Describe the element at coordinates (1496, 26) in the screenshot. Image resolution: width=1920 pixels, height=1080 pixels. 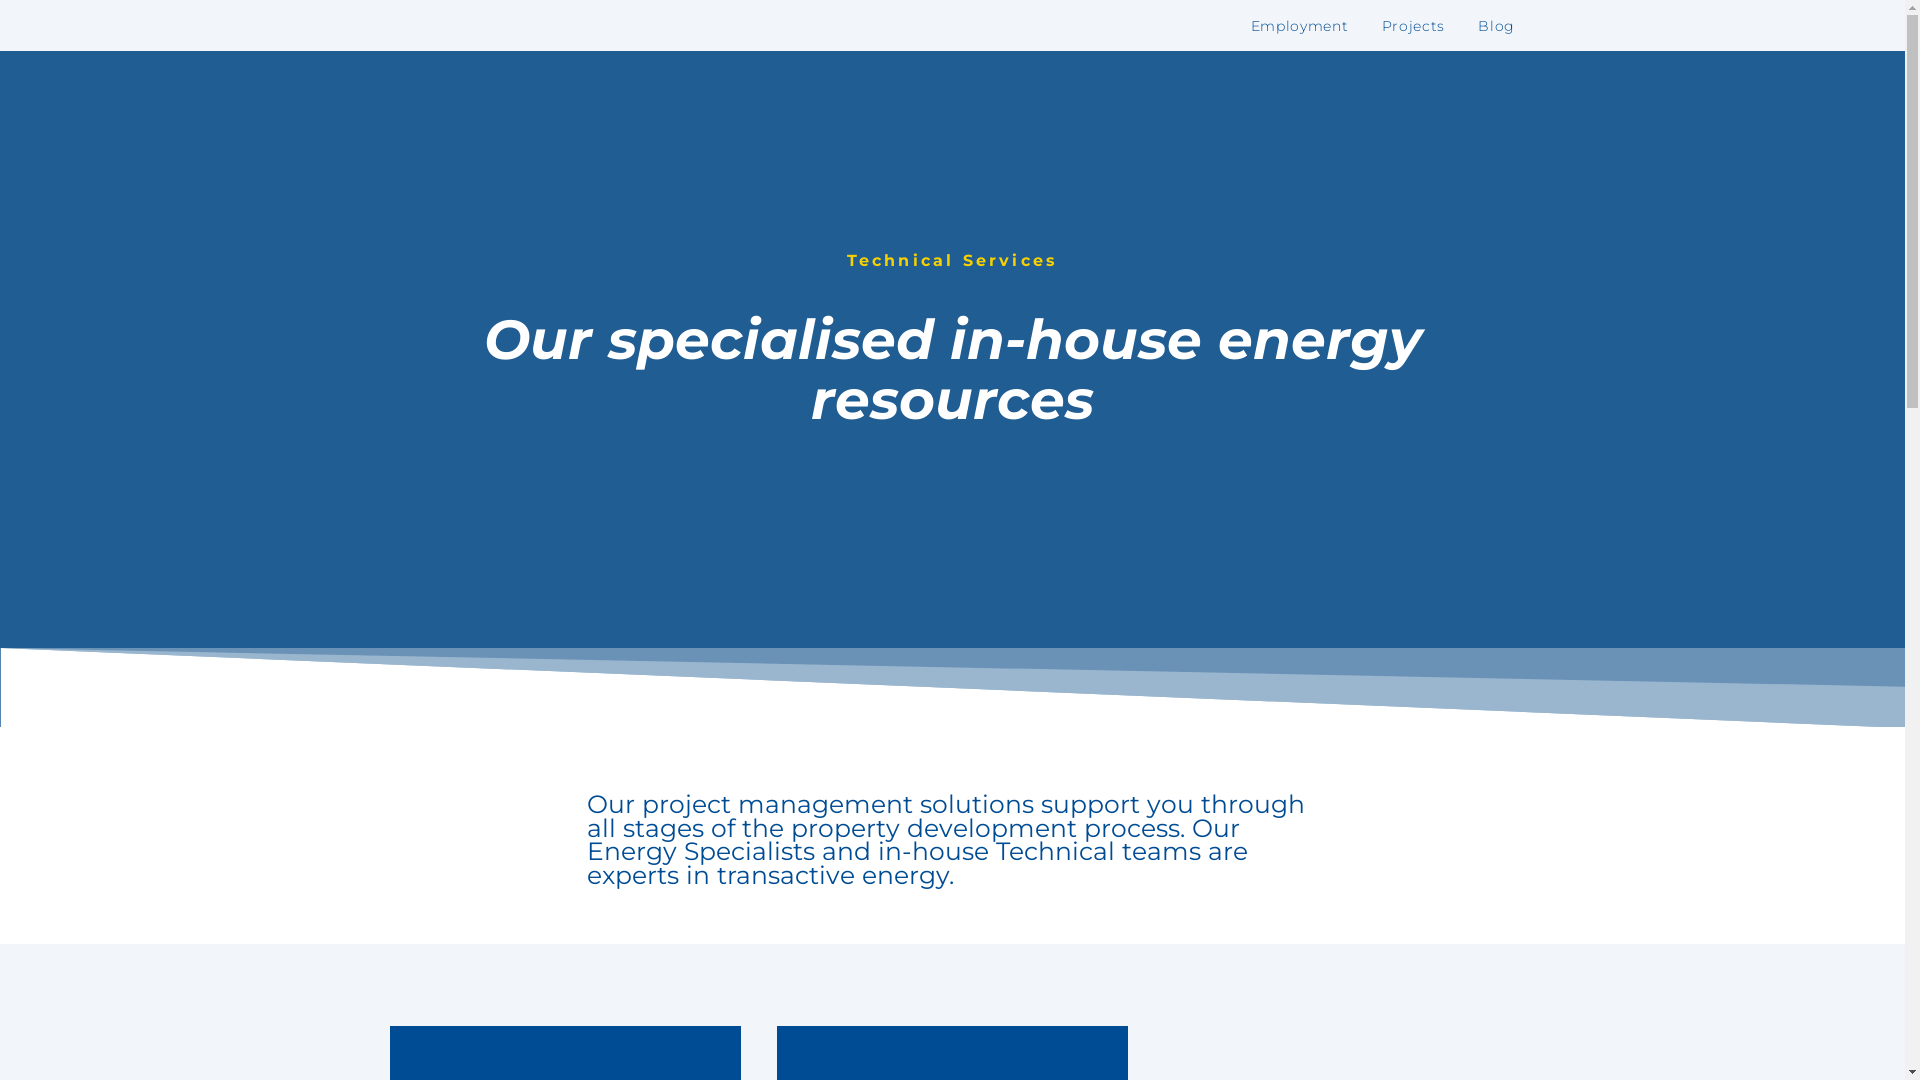
I see `Blog` at that location.